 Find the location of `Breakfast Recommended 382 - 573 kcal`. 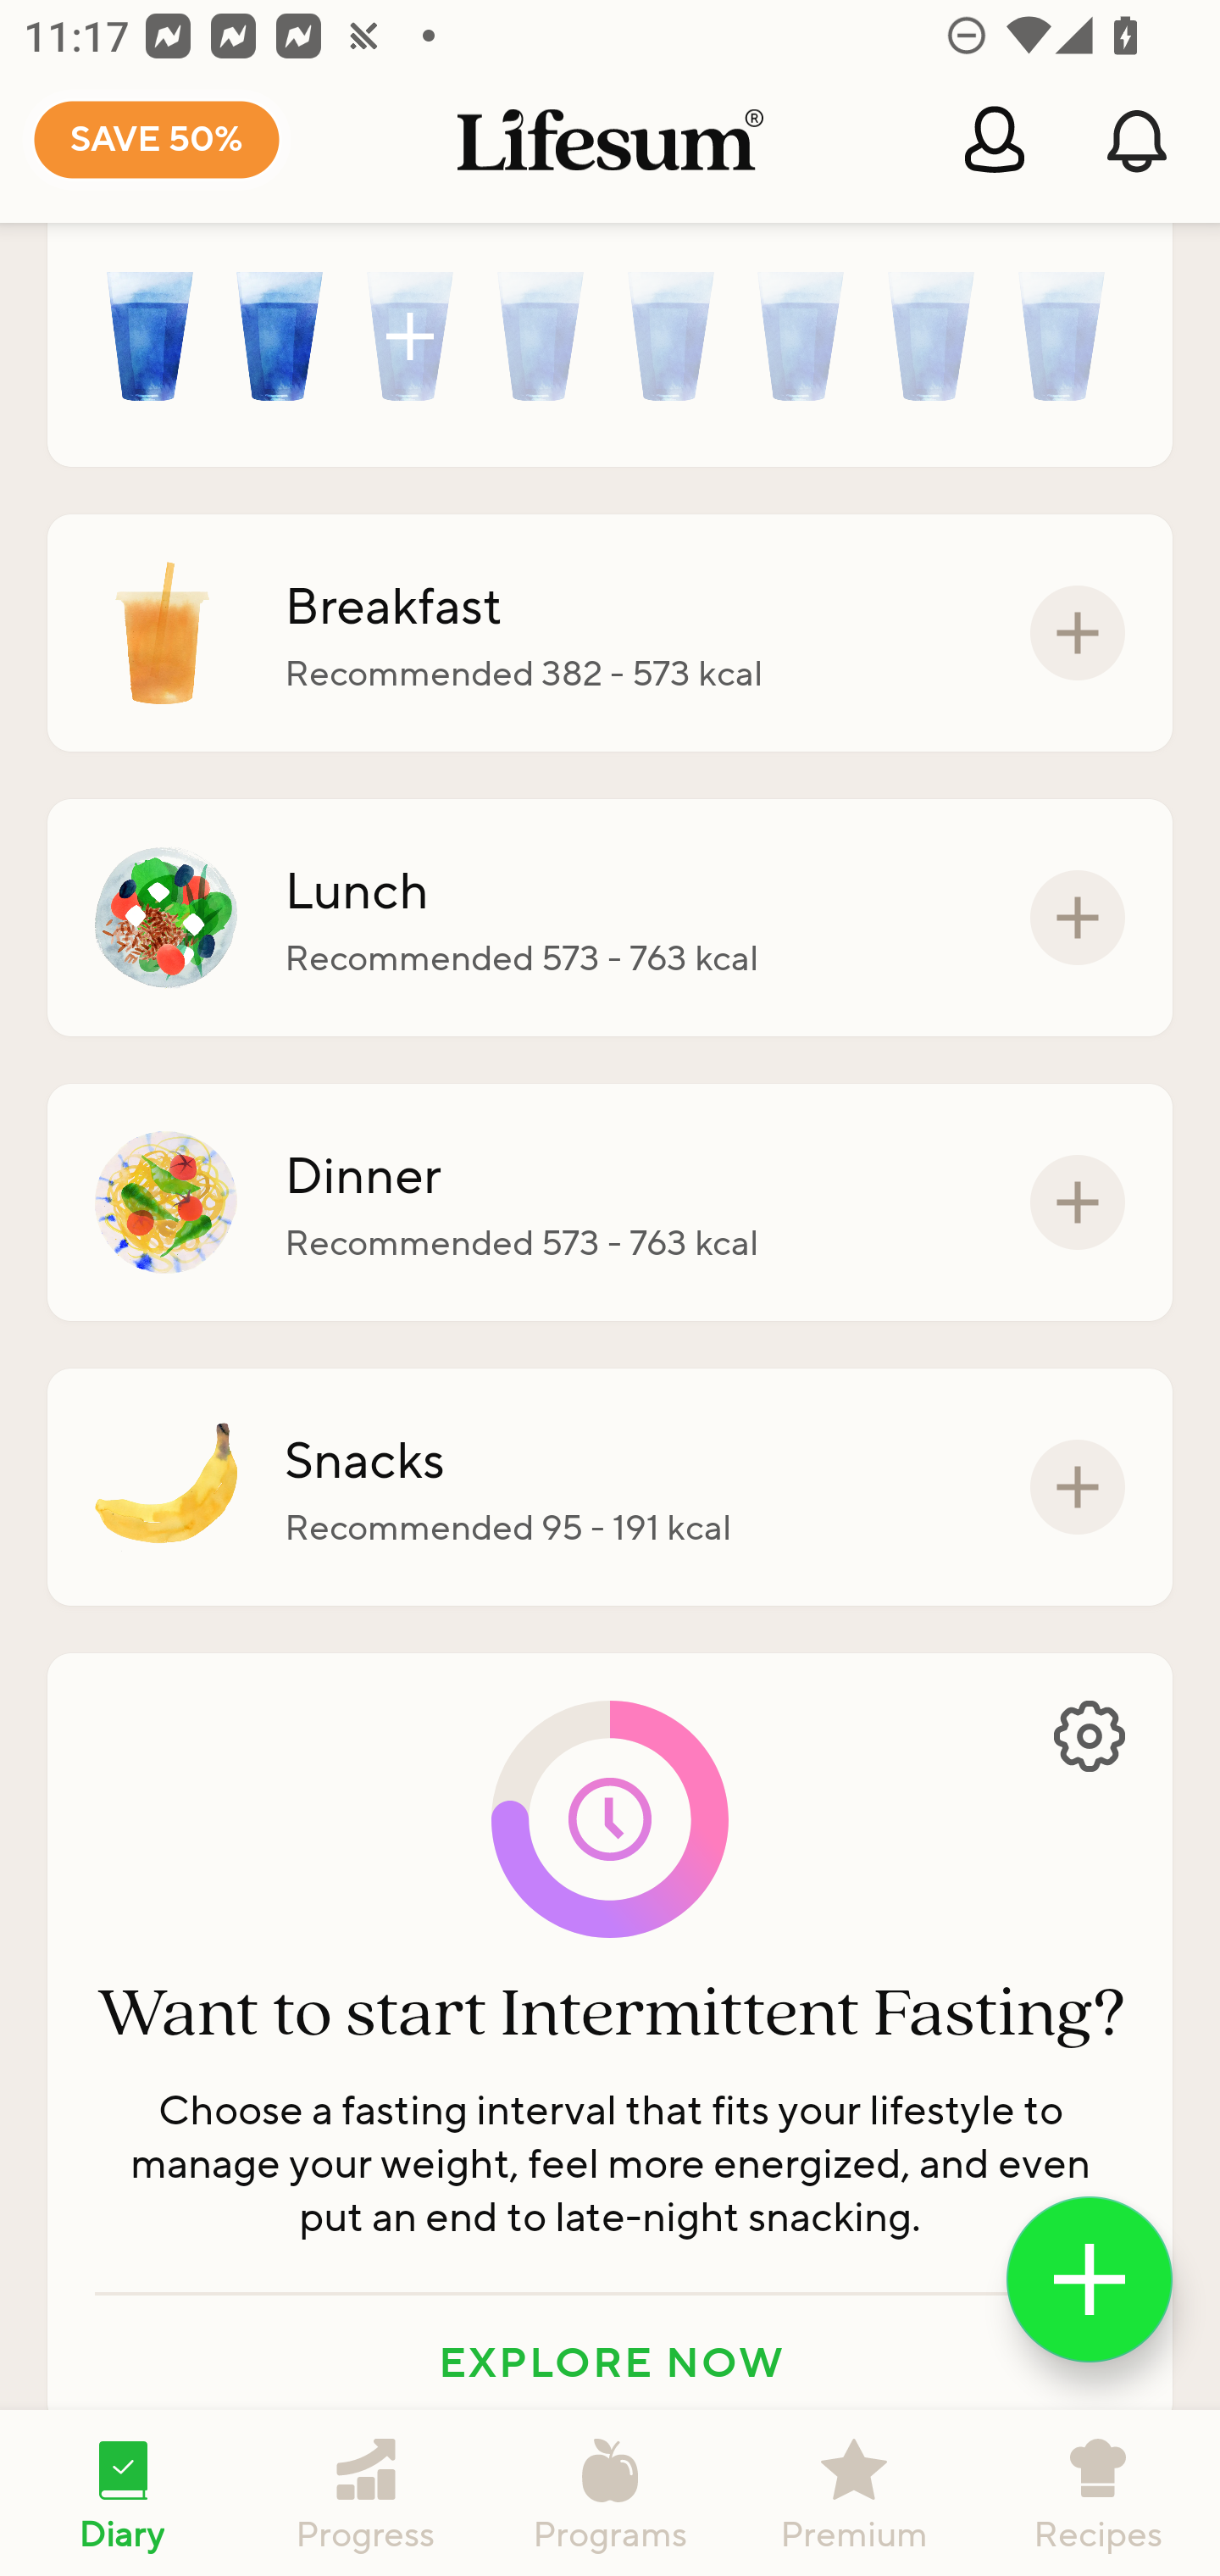

Breakfast Recommended 382 - 573 kcal is located at coordinates (610, 634).